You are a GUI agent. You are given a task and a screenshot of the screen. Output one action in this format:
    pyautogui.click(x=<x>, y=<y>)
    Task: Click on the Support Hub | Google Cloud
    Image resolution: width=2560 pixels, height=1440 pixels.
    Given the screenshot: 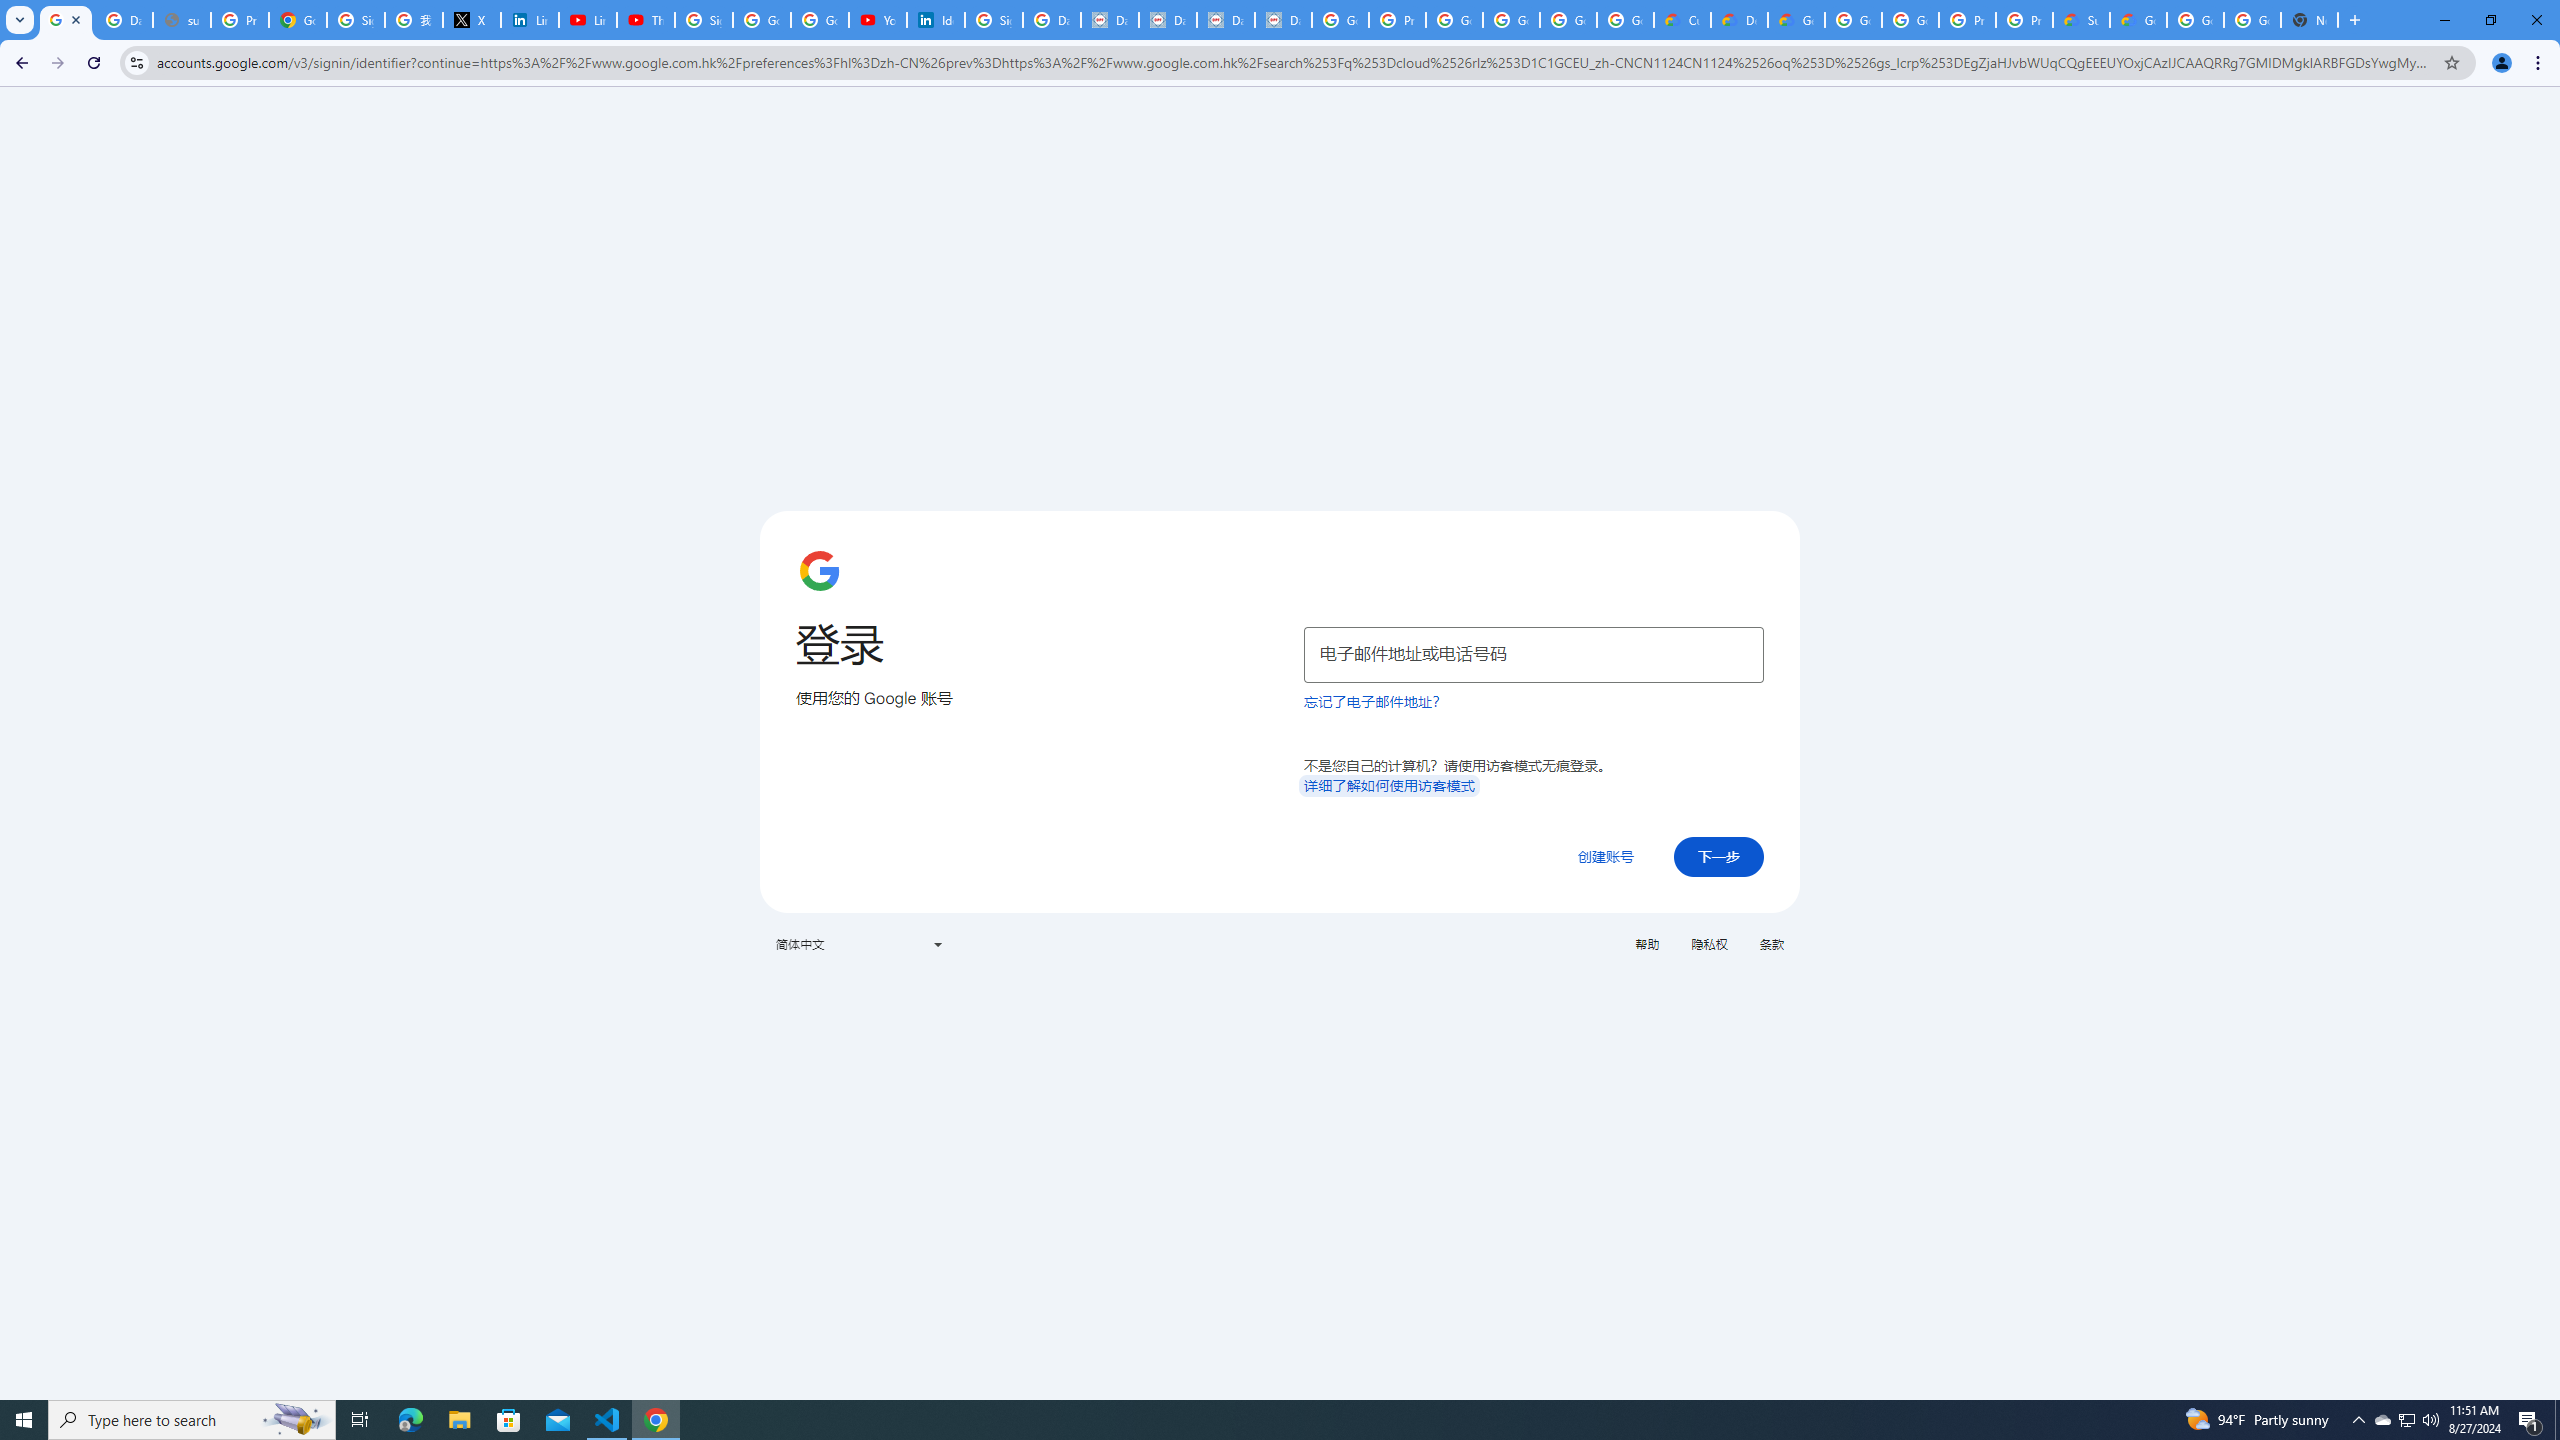 What is the action you would take?
    pyautogui.click(x=2080, y=20)
    